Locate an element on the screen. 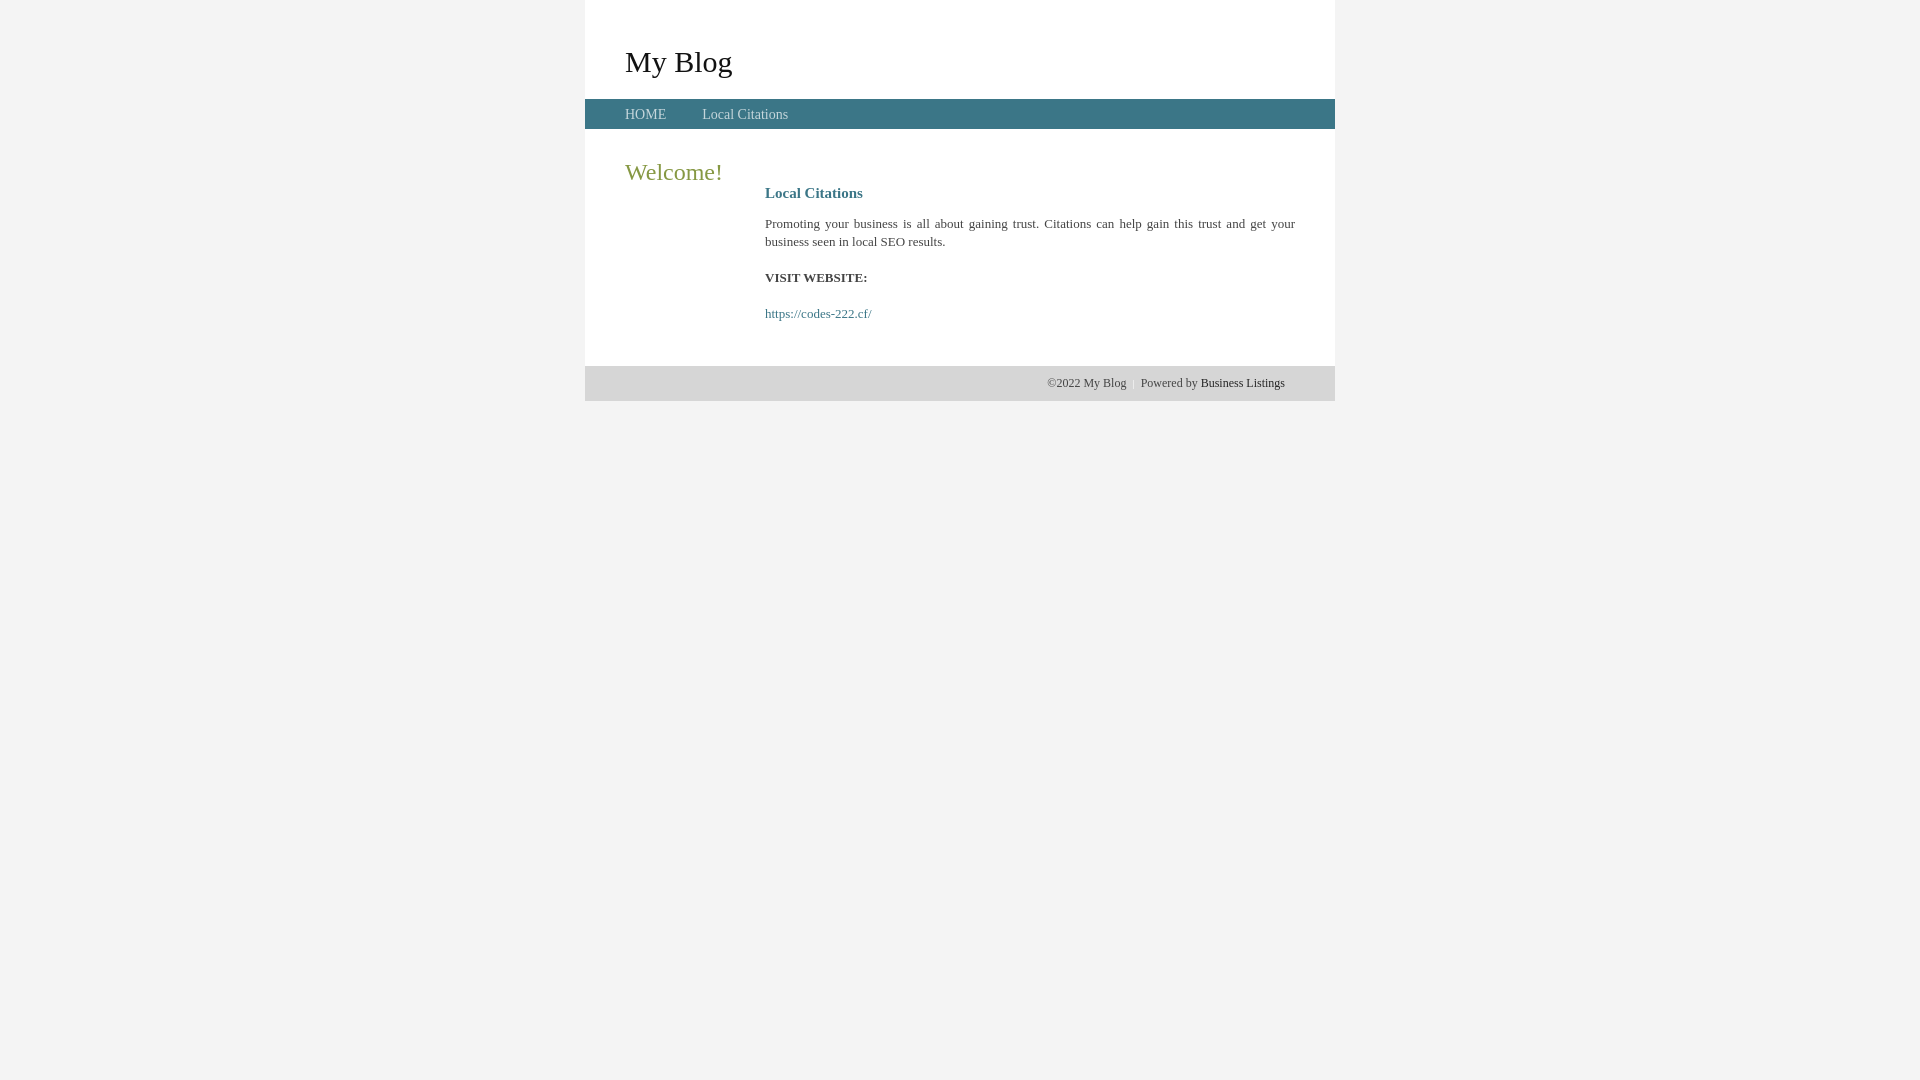 Image resolution: width=1920 pixels, height=1080 pixels. Business Listings is located at coordinates (1243, 383).